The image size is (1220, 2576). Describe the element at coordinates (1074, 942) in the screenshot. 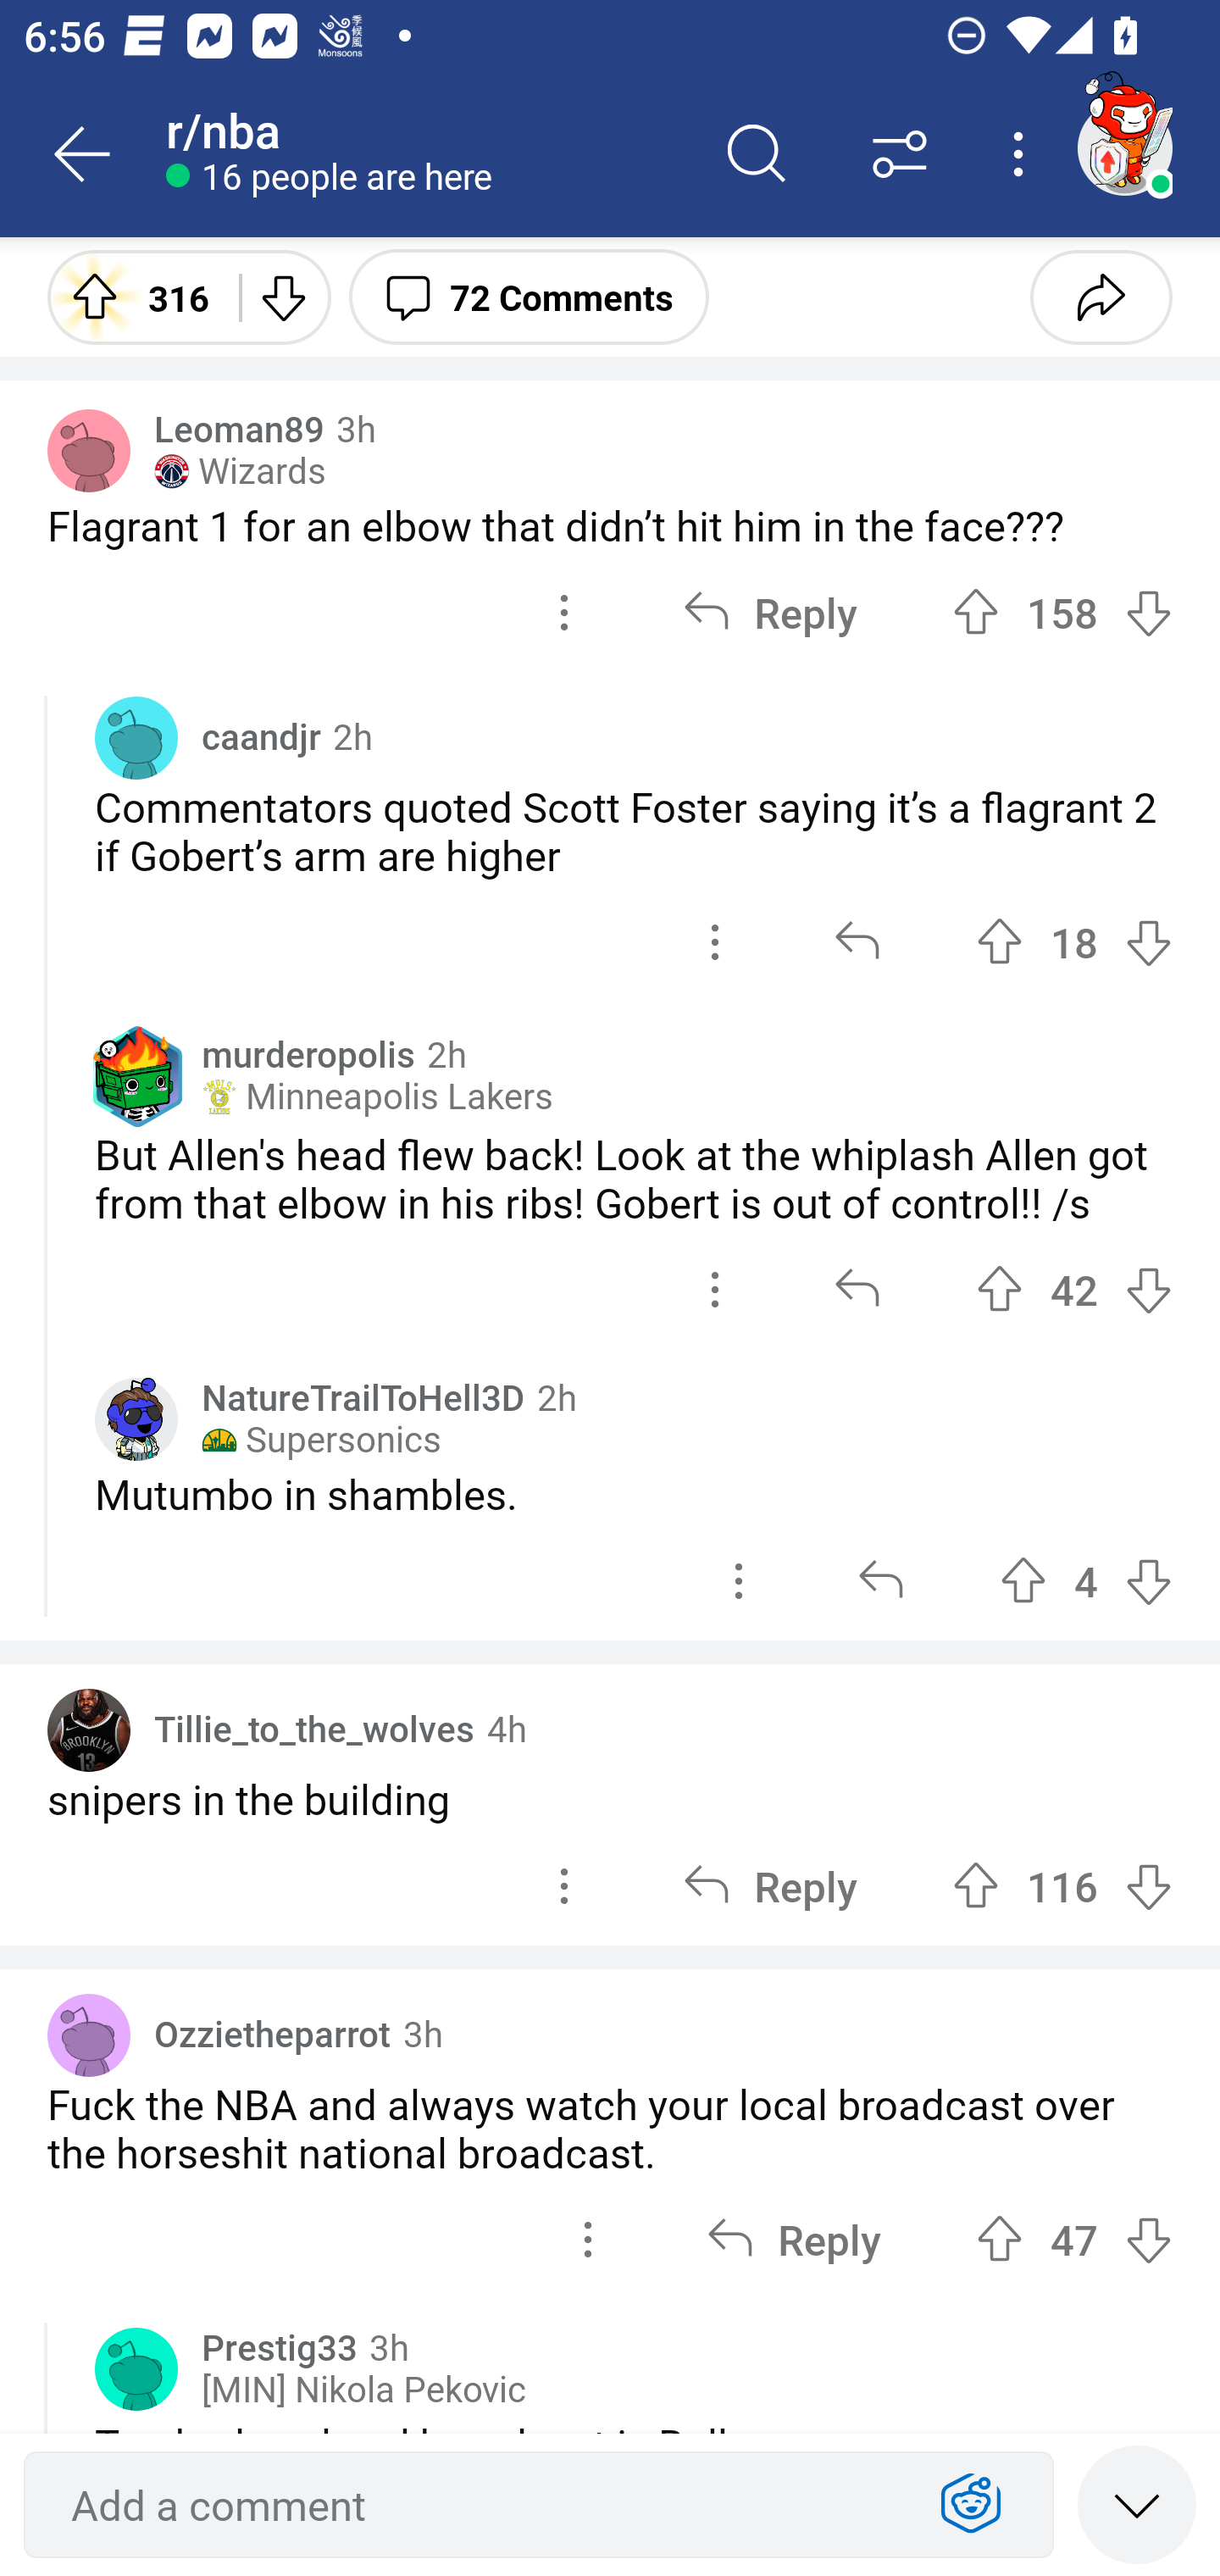

I see `Upvote 18 18 votes Downvote` at that location.